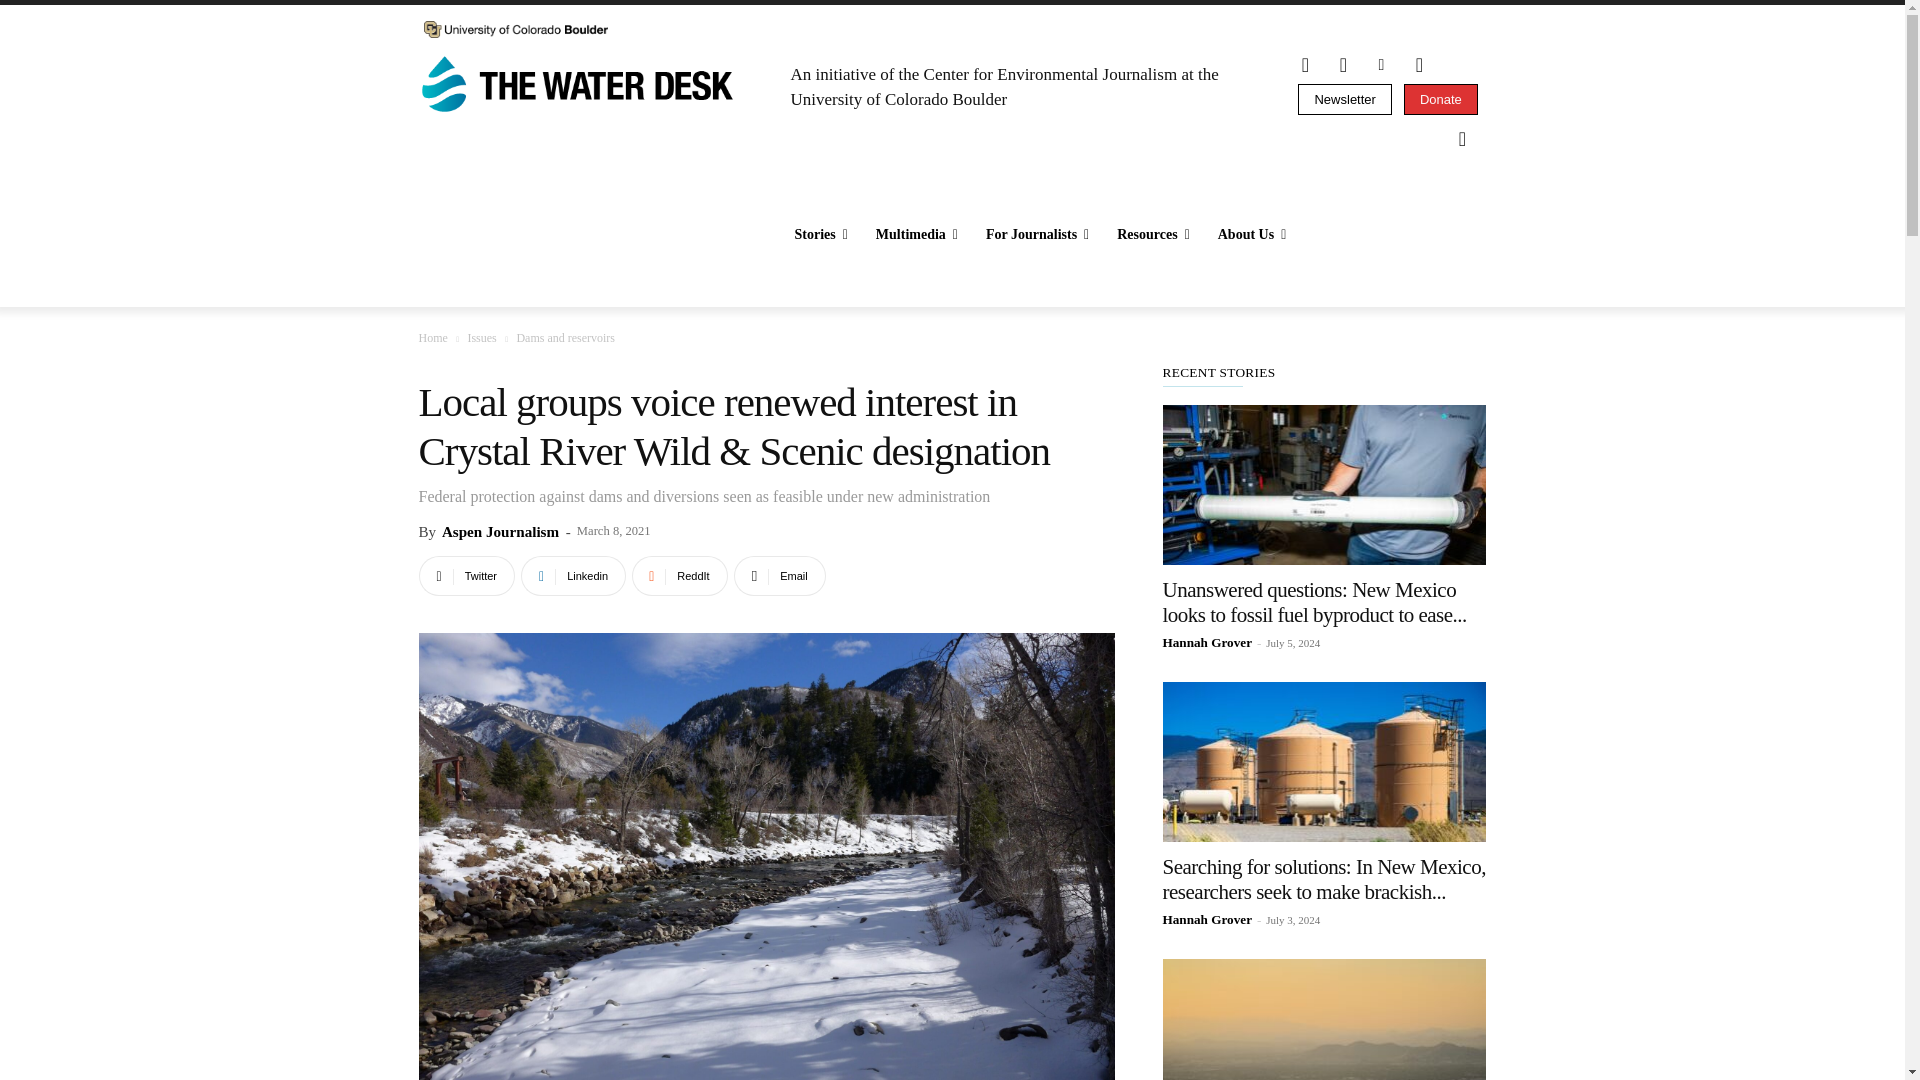  What do you see at coordinates (1342, 65) in the screenshot?
I see `Twitter` at bounding box center [1342, 65].